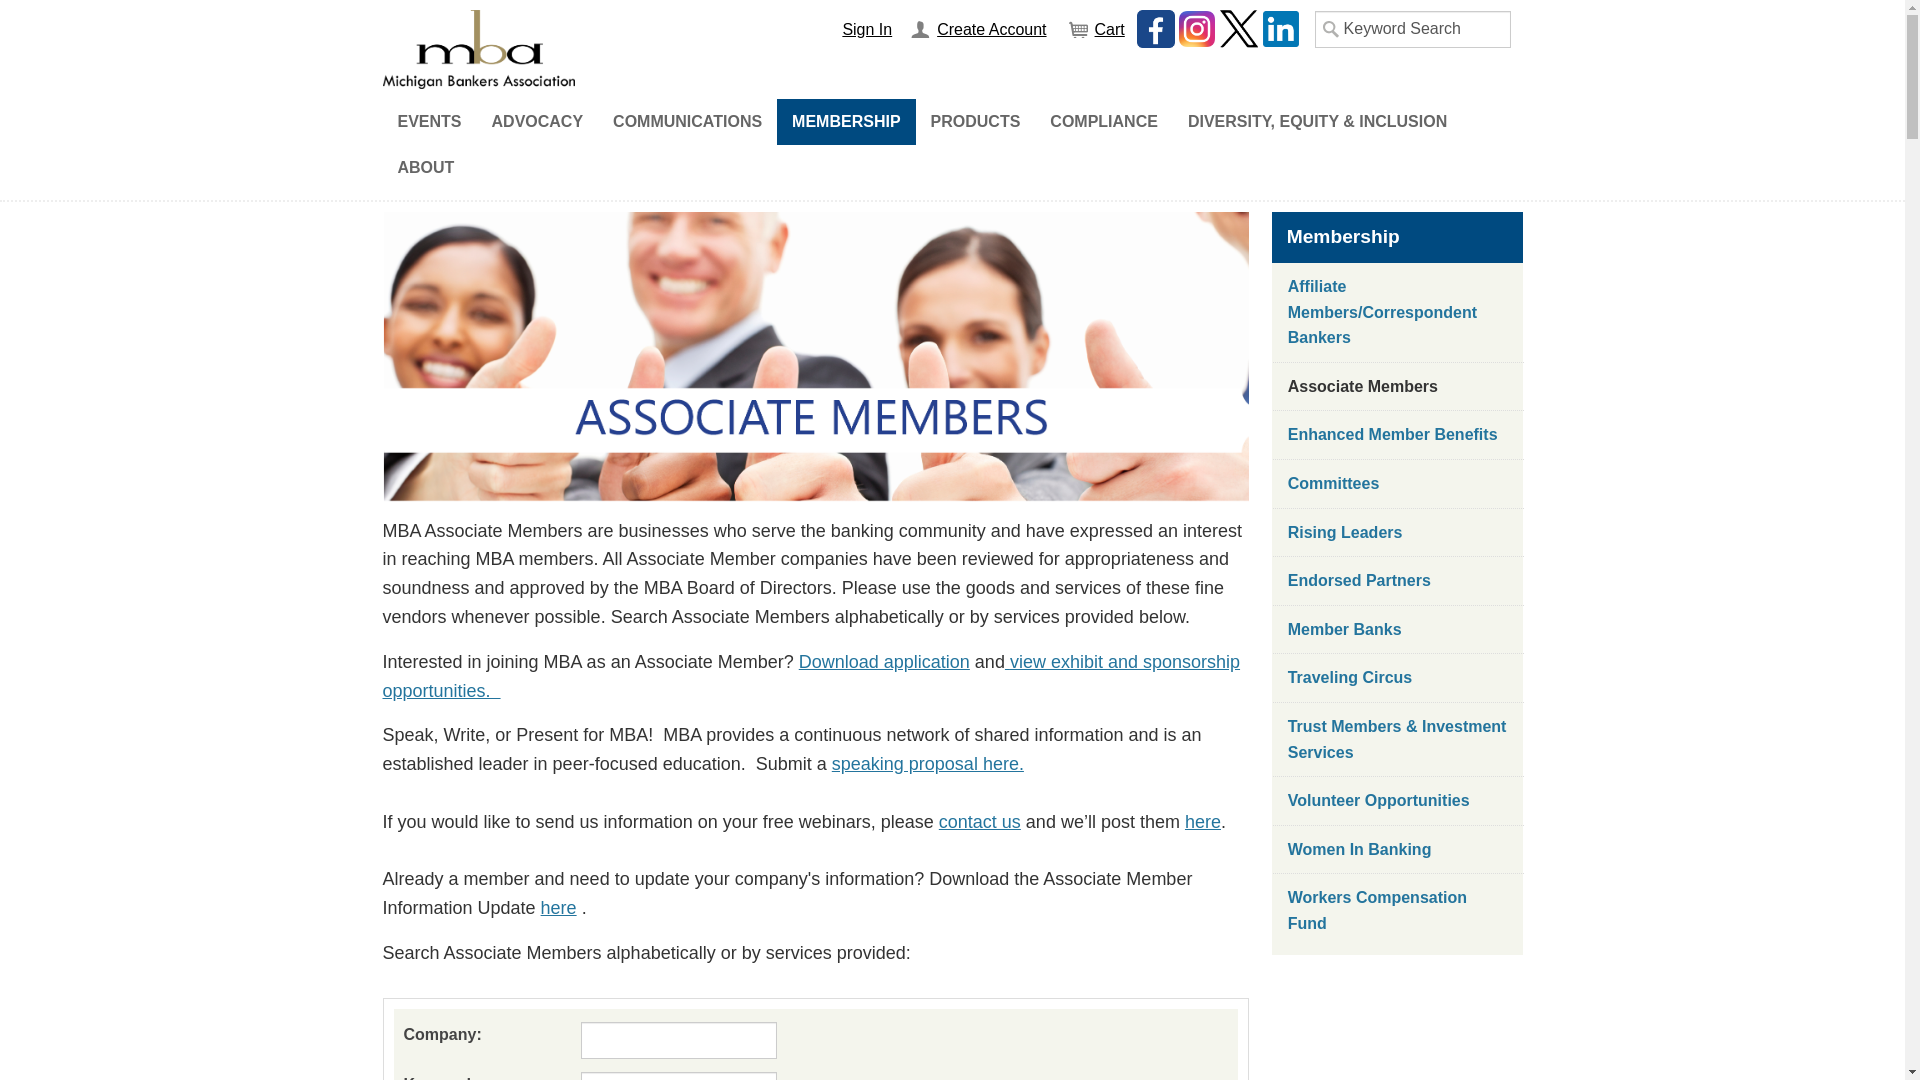 This screenshot has width=1920, height=1080. Describe the element at coordinates (1398, 533) in the screenshot. I see `Rising Leaders` at that location.